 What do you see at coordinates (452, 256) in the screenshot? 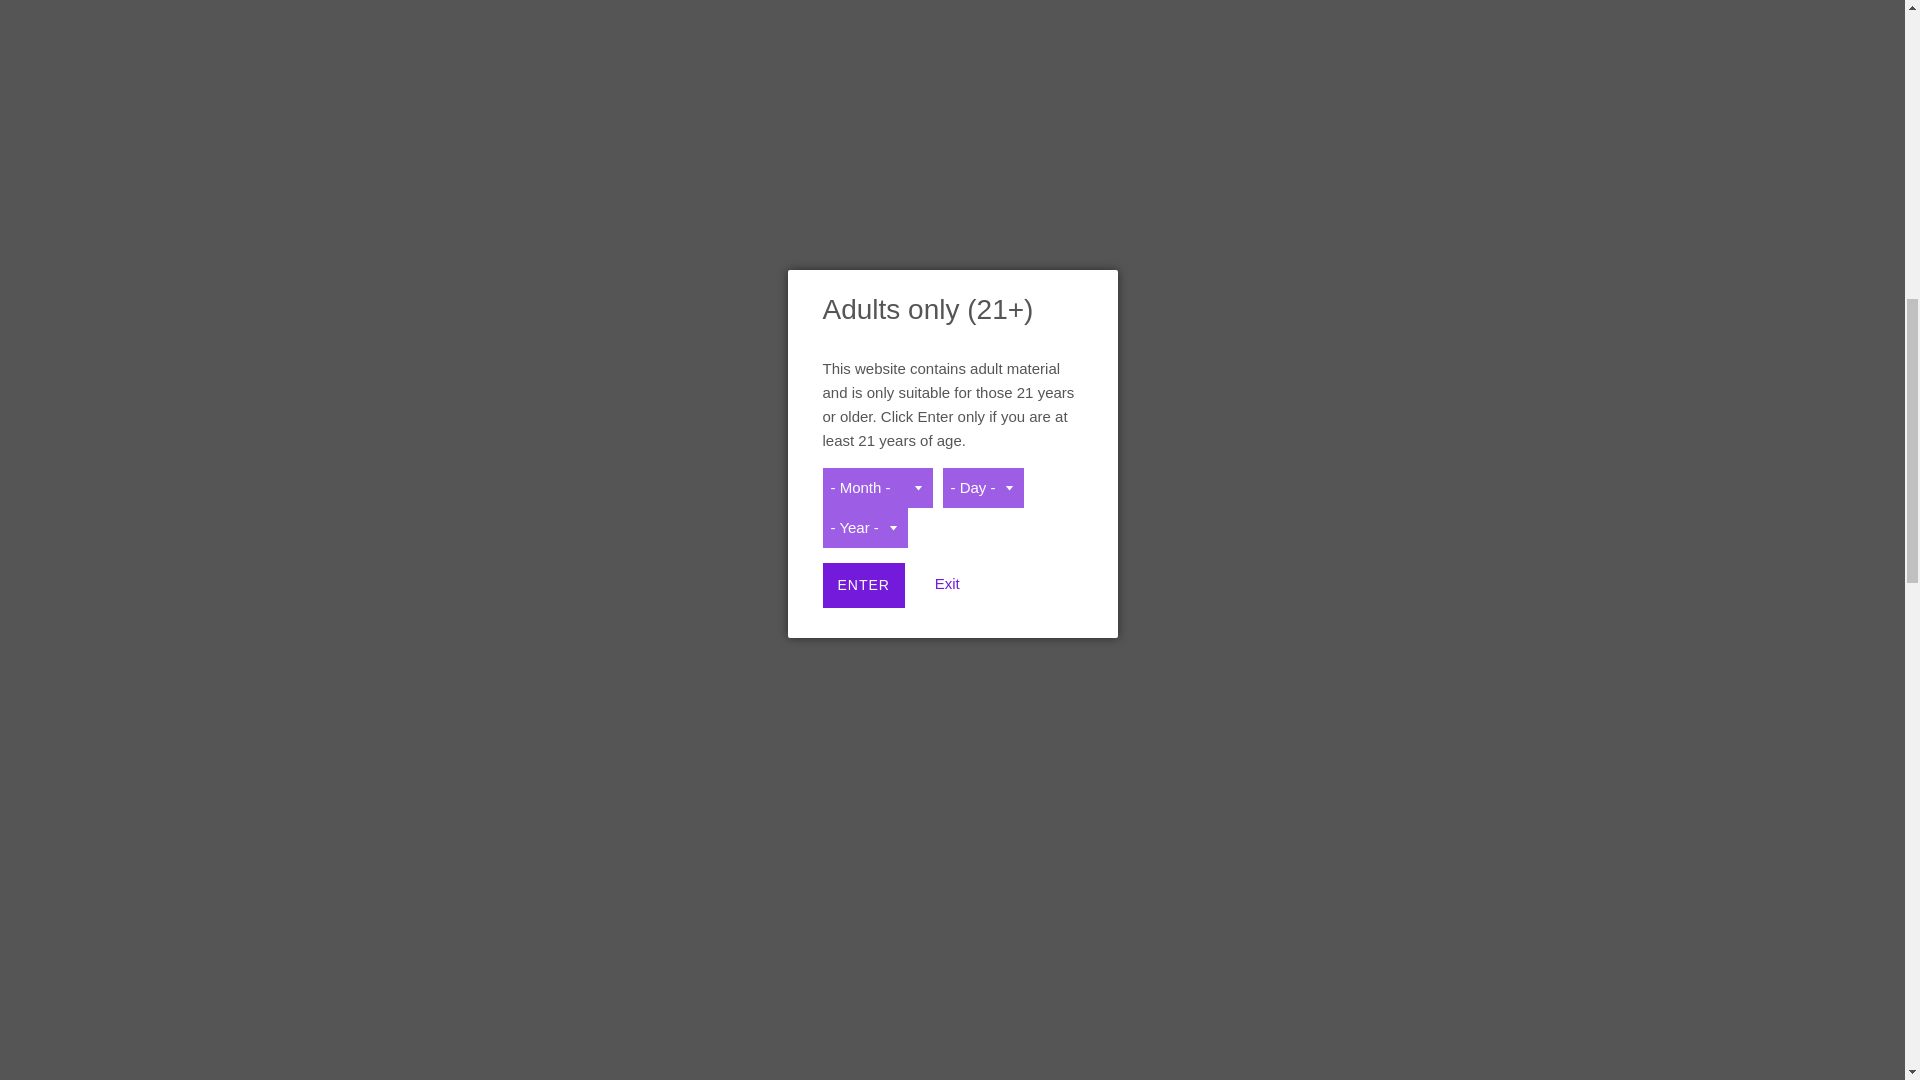
I see `Dunkin Dabbers` at bounding box center [452, 256].